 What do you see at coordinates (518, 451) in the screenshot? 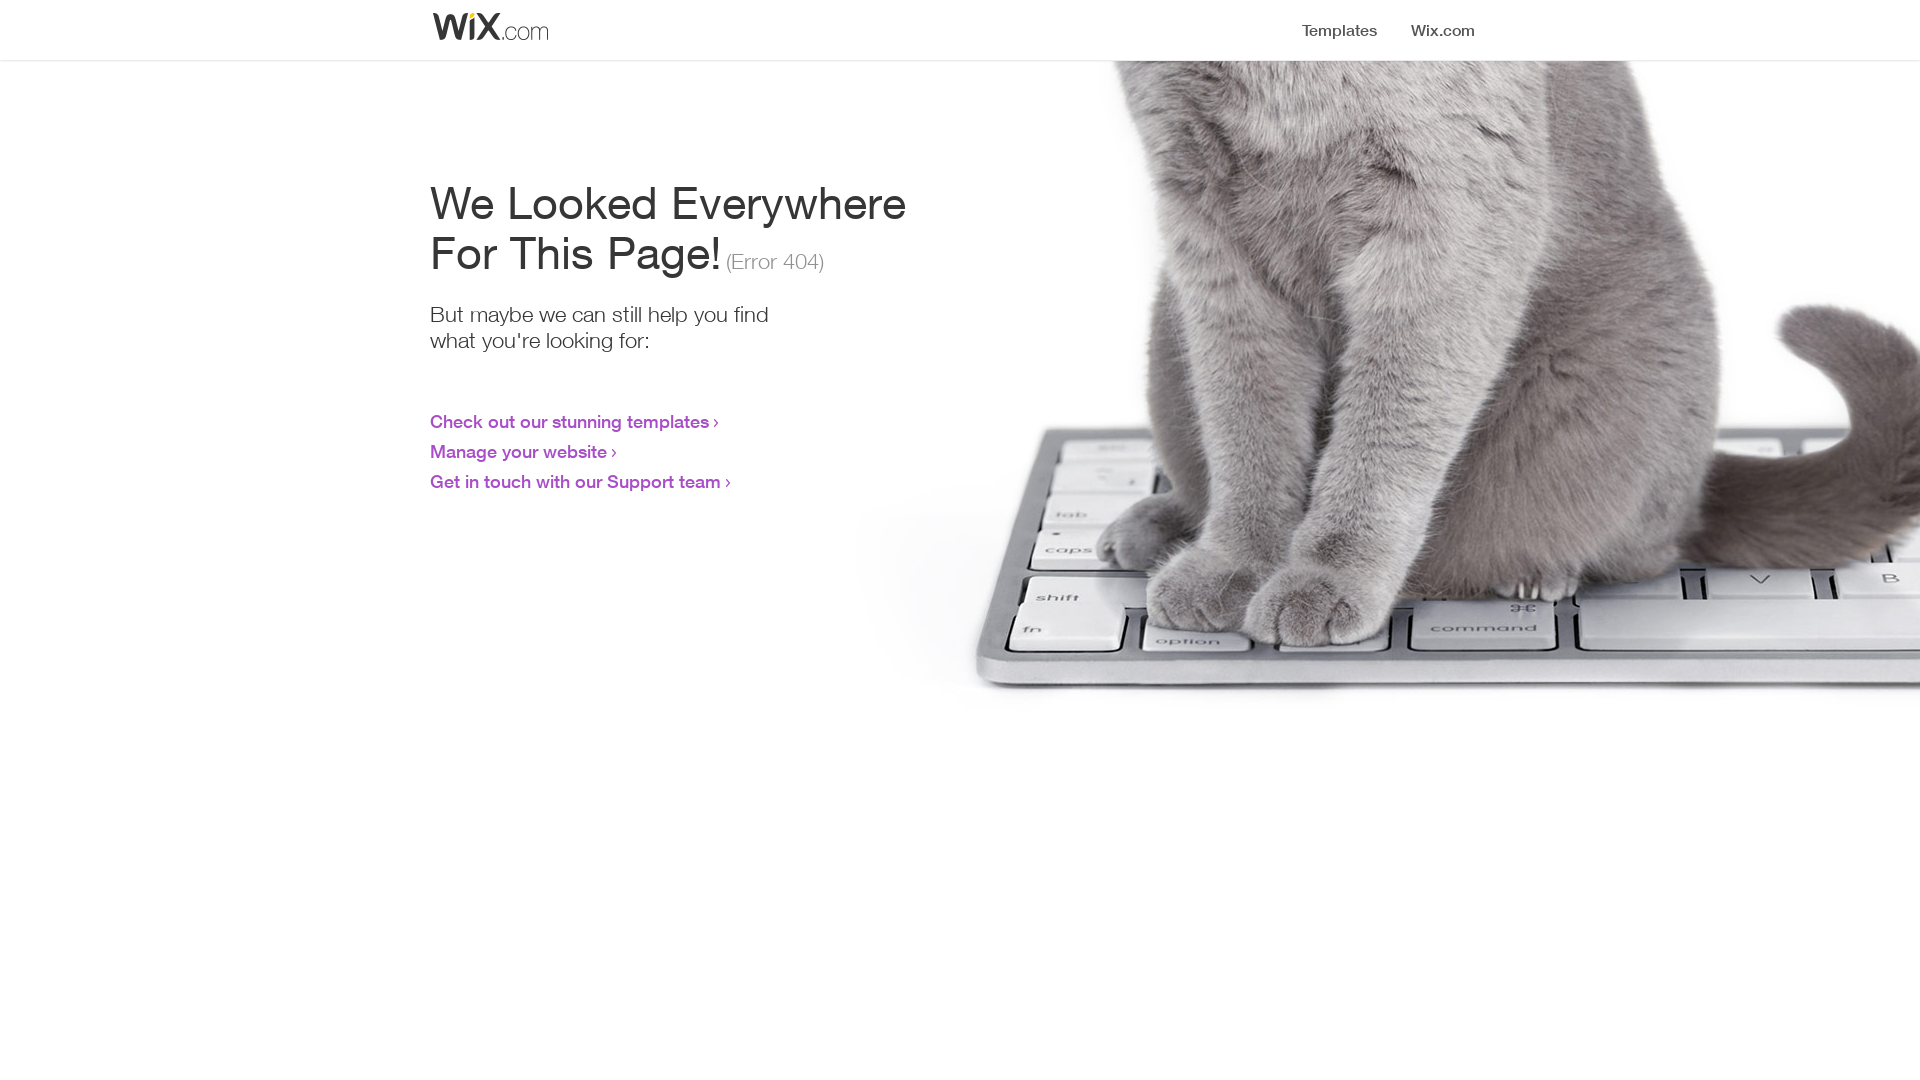
I see `Manage your website` at bounding box center [518, 451].